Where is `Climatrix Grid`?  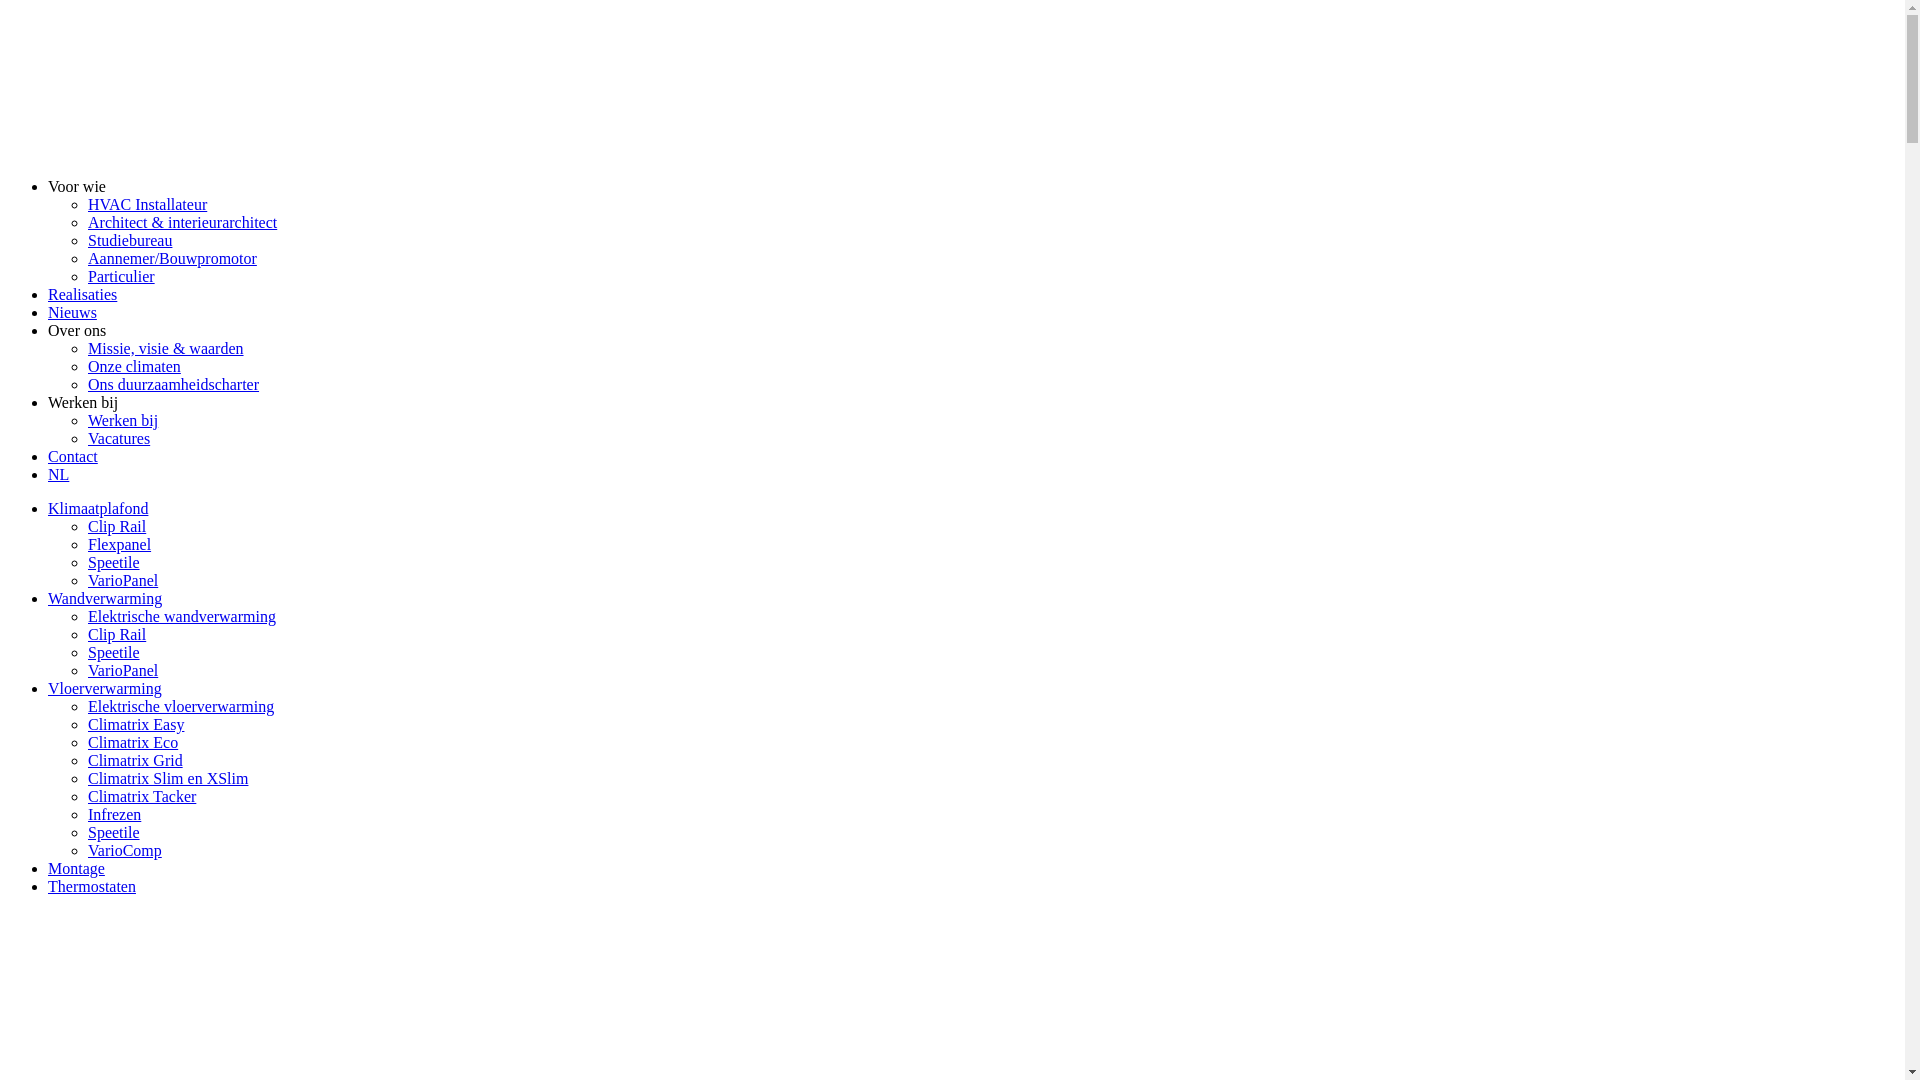 Climatrix Grid is located at coordinates (136, 760).